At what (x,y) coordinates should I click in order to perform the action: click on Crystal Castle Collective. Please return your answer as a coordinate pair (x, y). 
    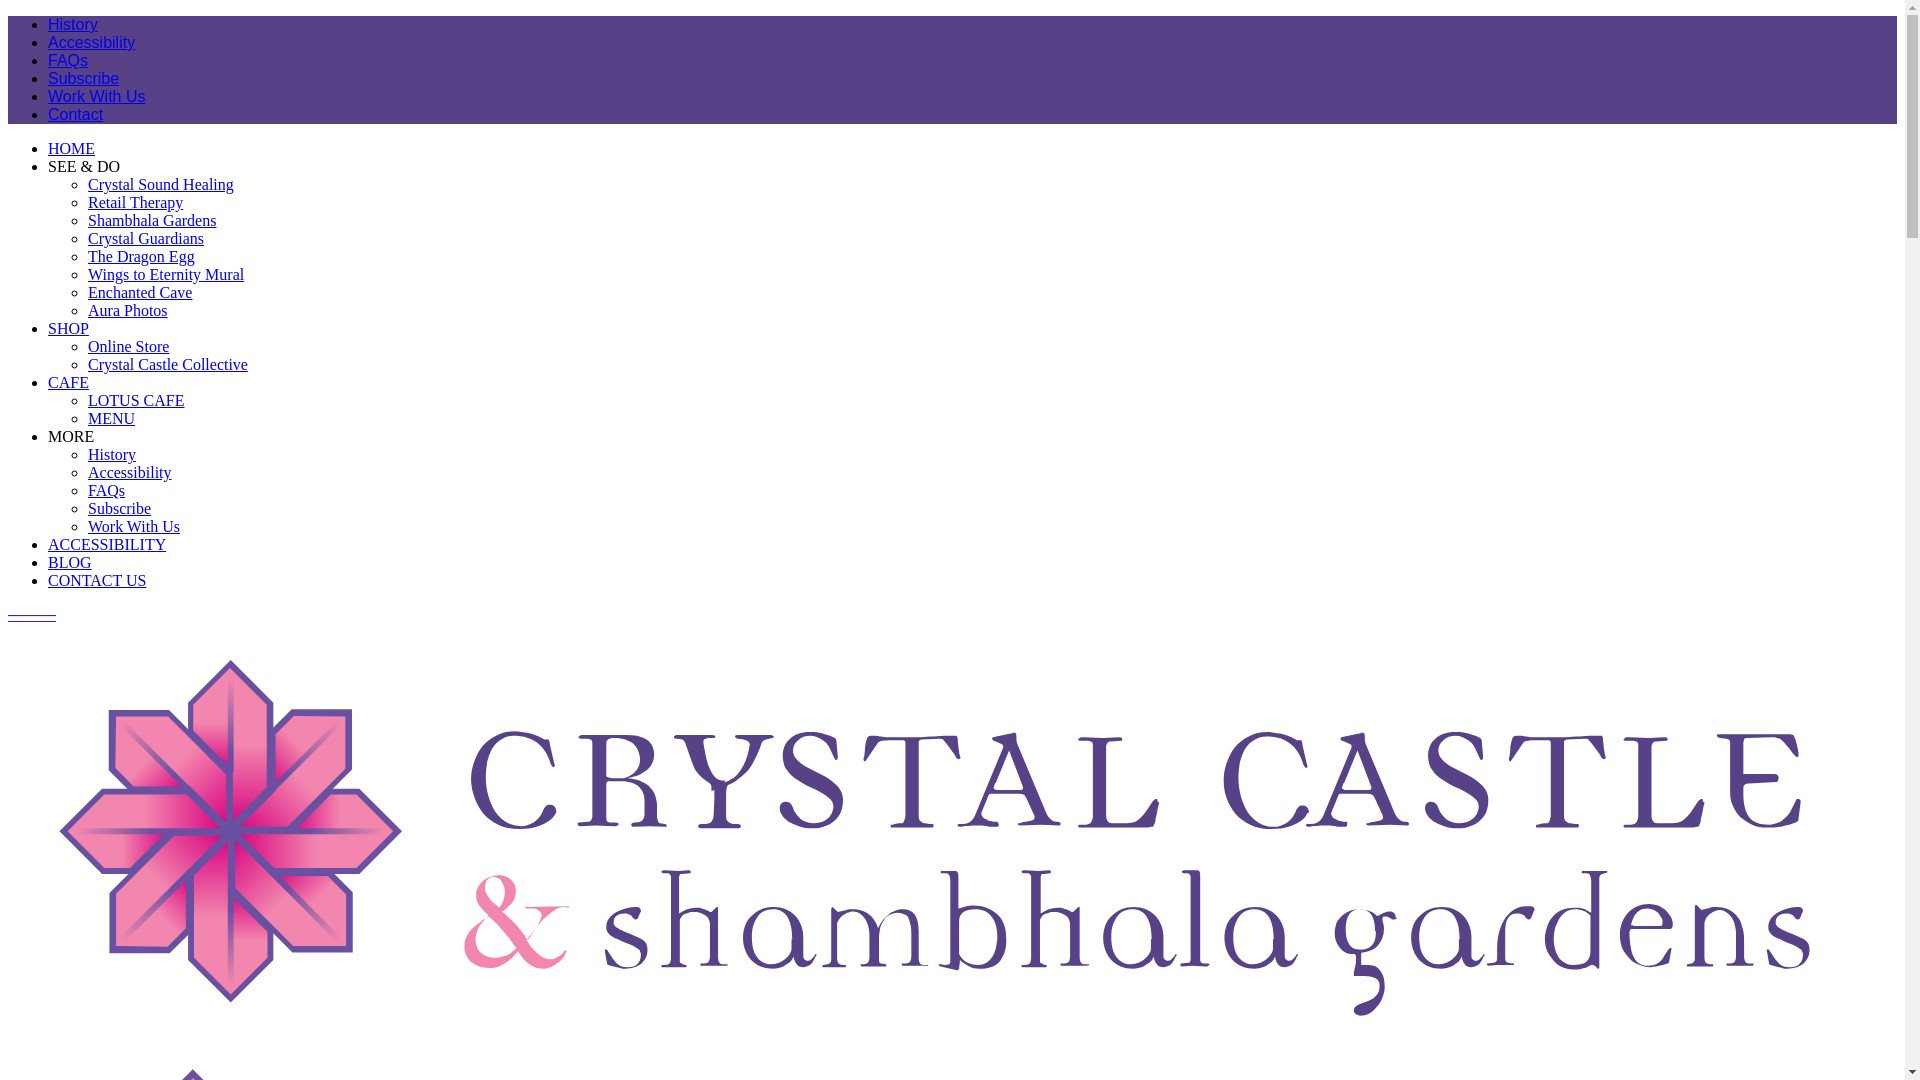
    Looking at the image, I should click on (168, 364).